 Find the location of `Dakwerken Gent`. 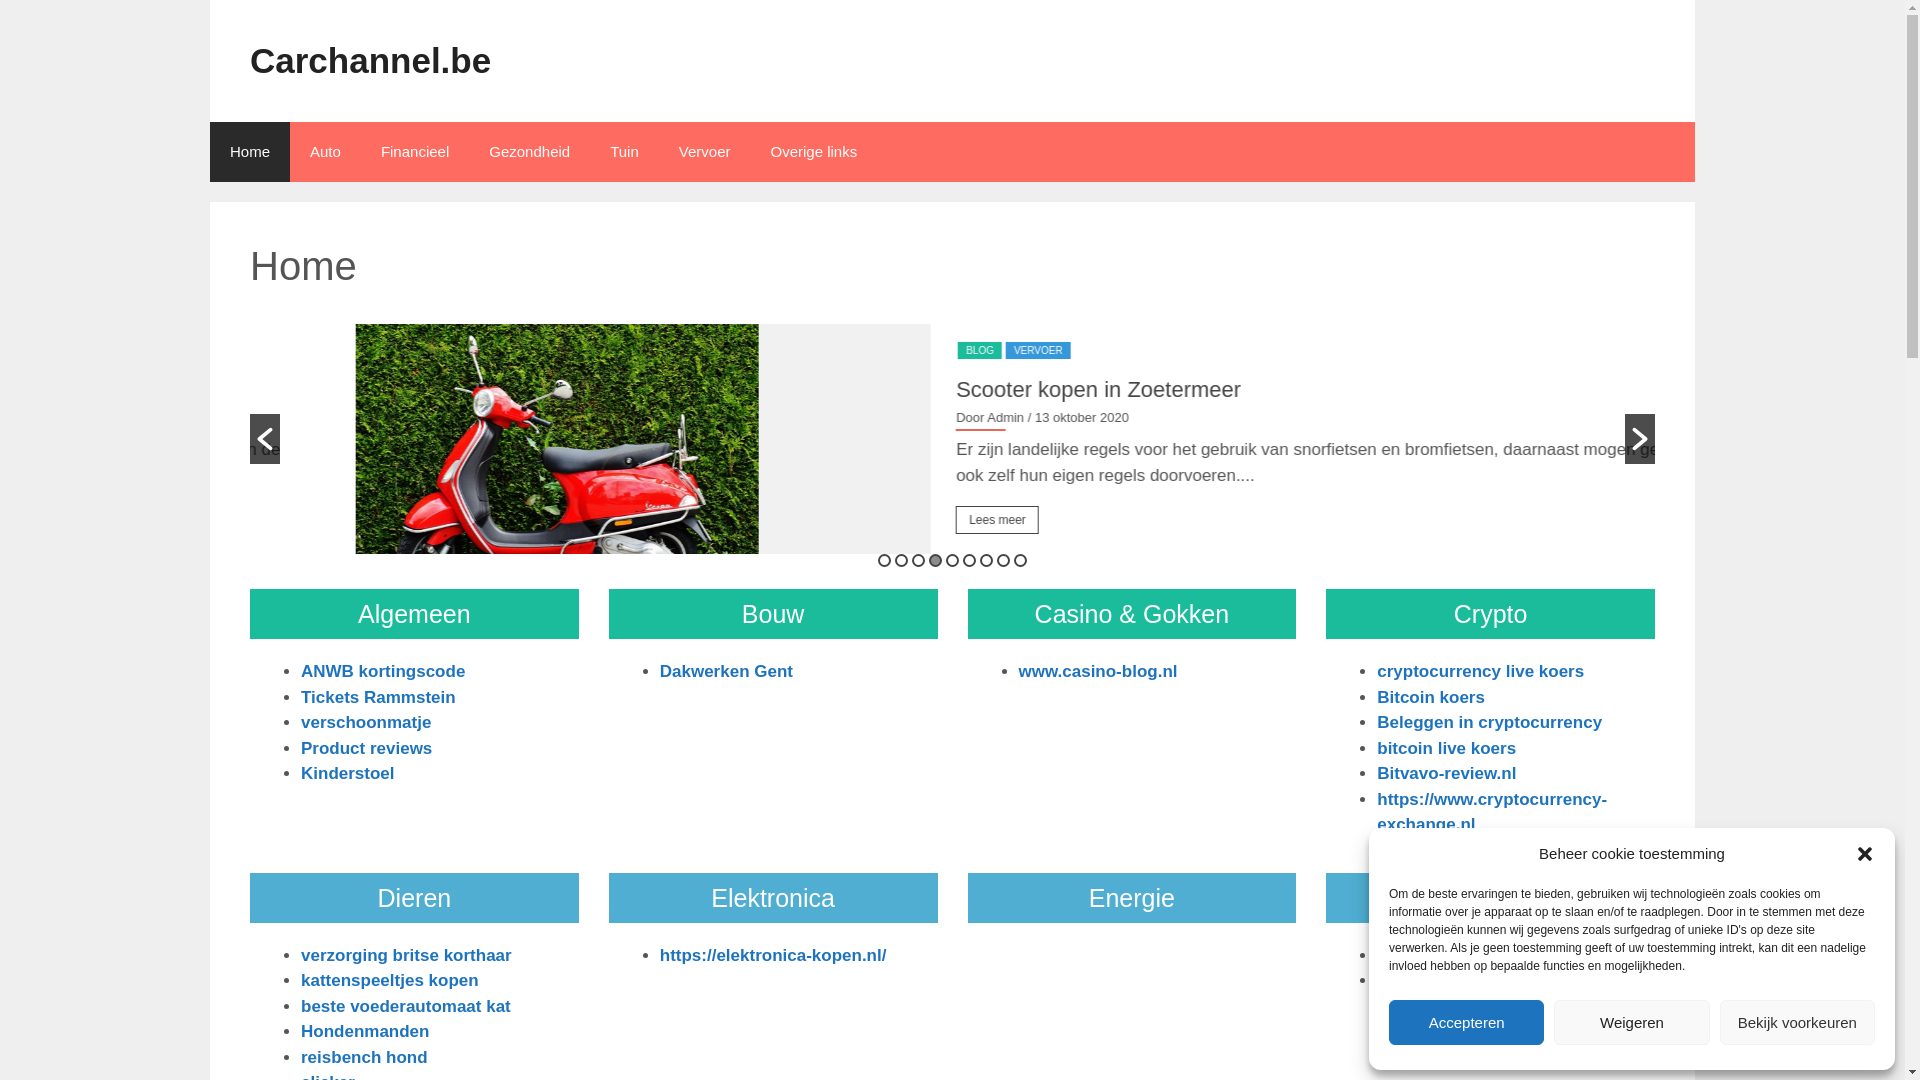

Dakwerken Gent is located at coordinates (726, 672).